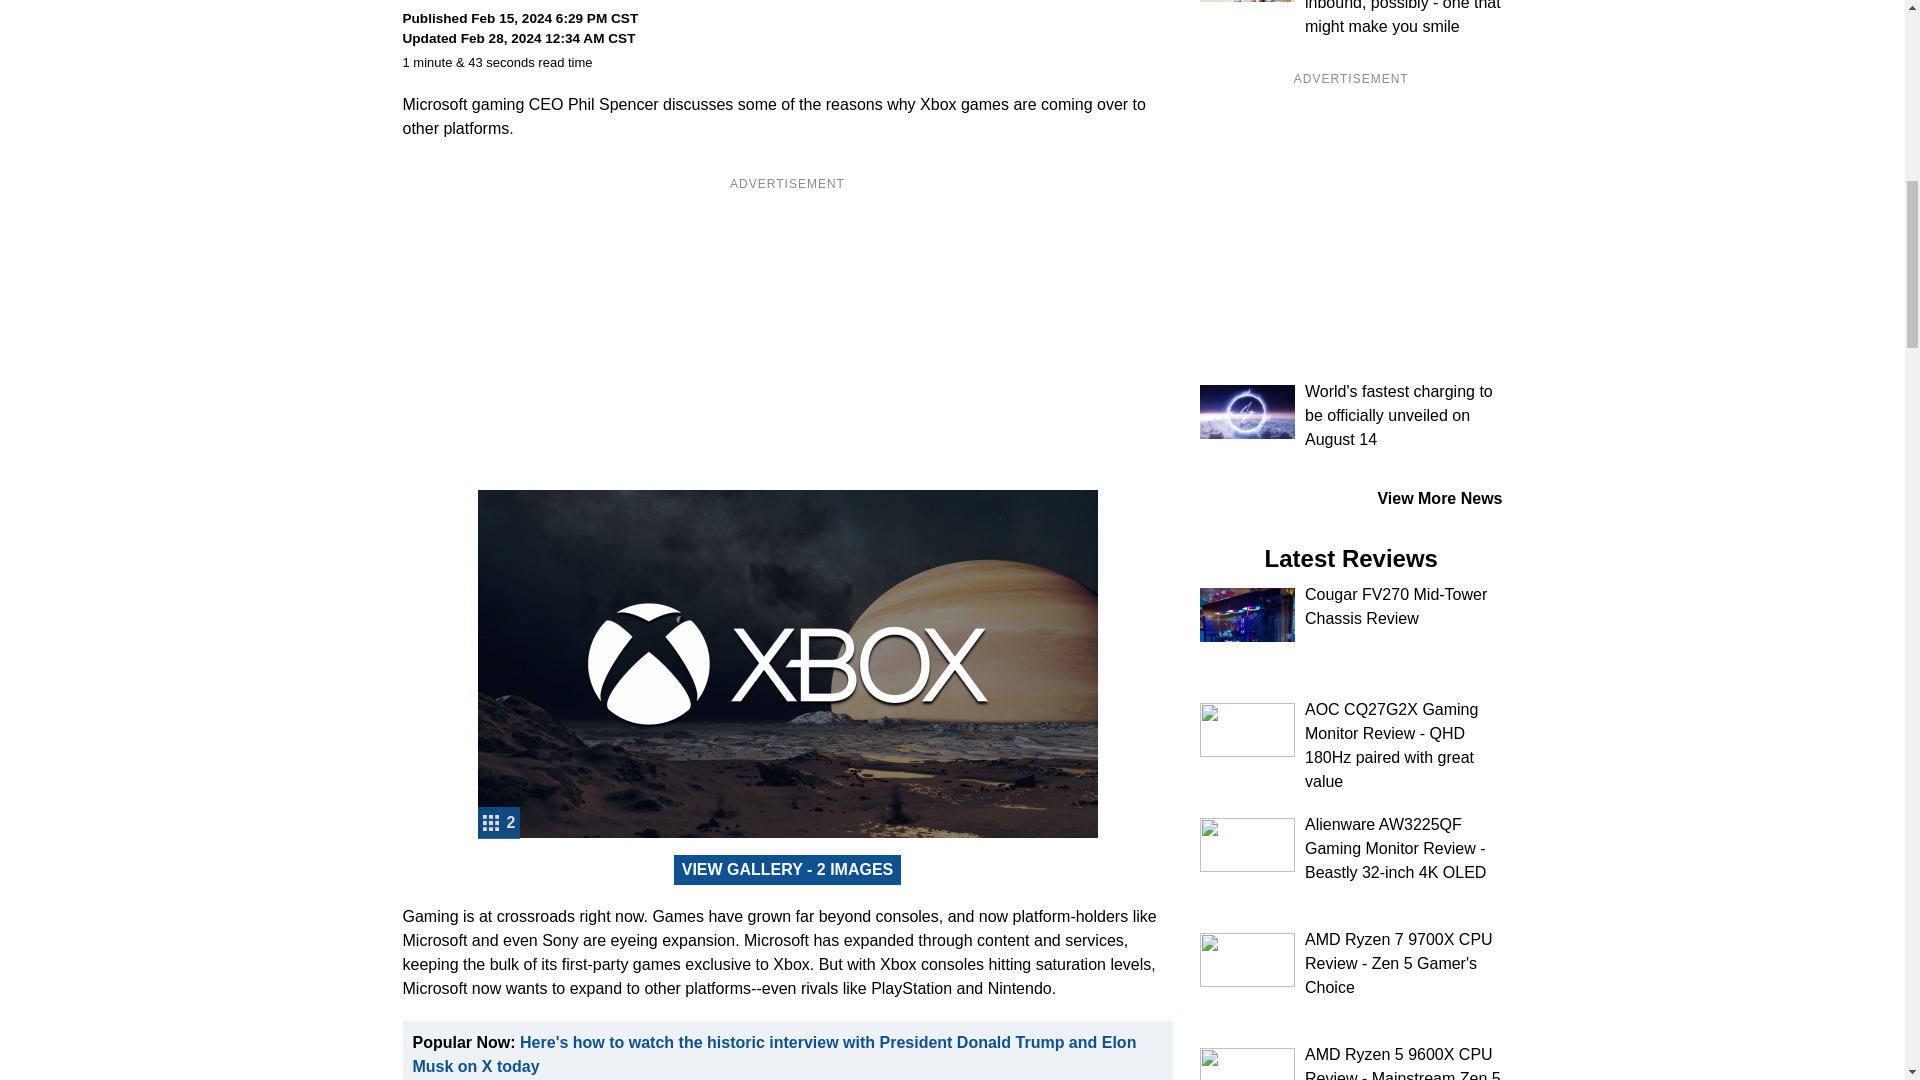 This screenshot has height=1080, width=1920. What do you see at coordinates (499, 822) in the screenshot?
I see `Open Gallery` at bounding box center [499, 822].